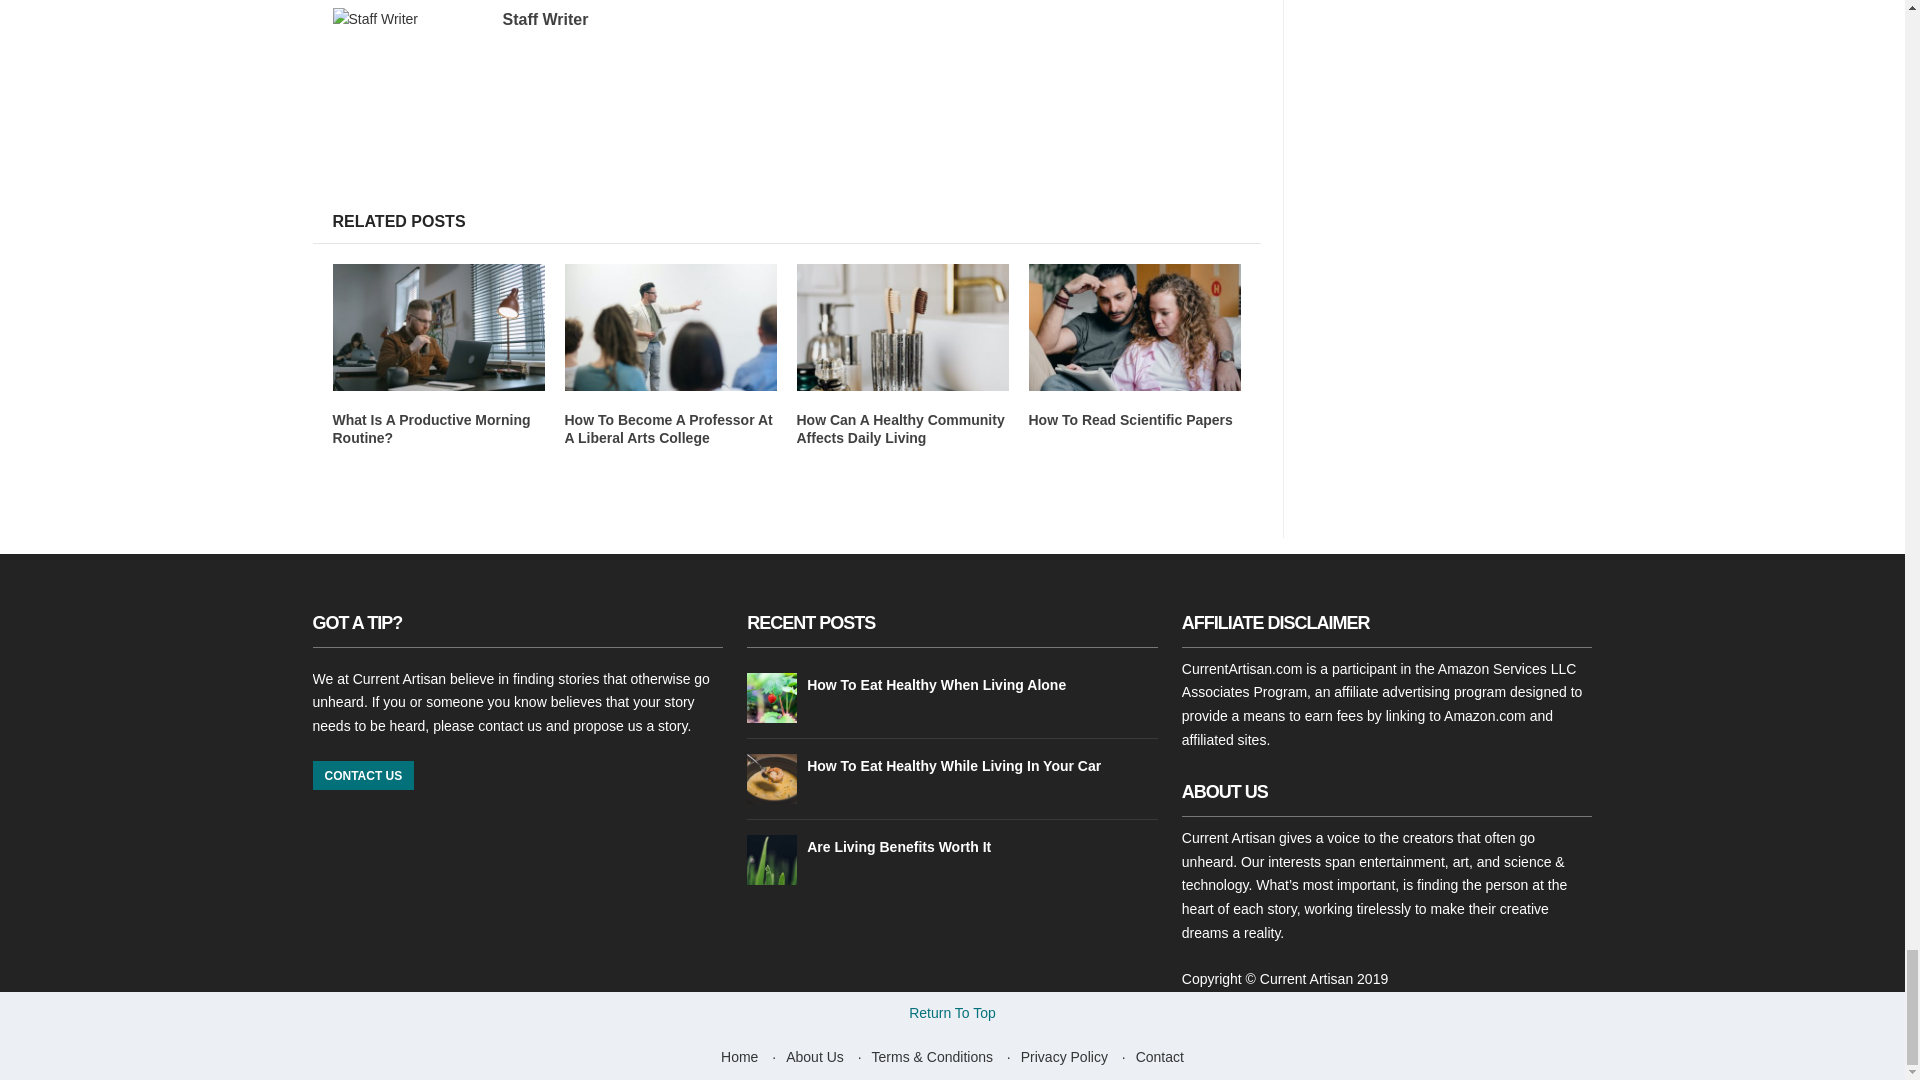 The width and height of the screenshot is (1920, 1080). What do you see at coordinates (900, 428) in the screenshot?
I see `How Can A Healthy Community Affects Daily Living` at bounding box center [900, 428].